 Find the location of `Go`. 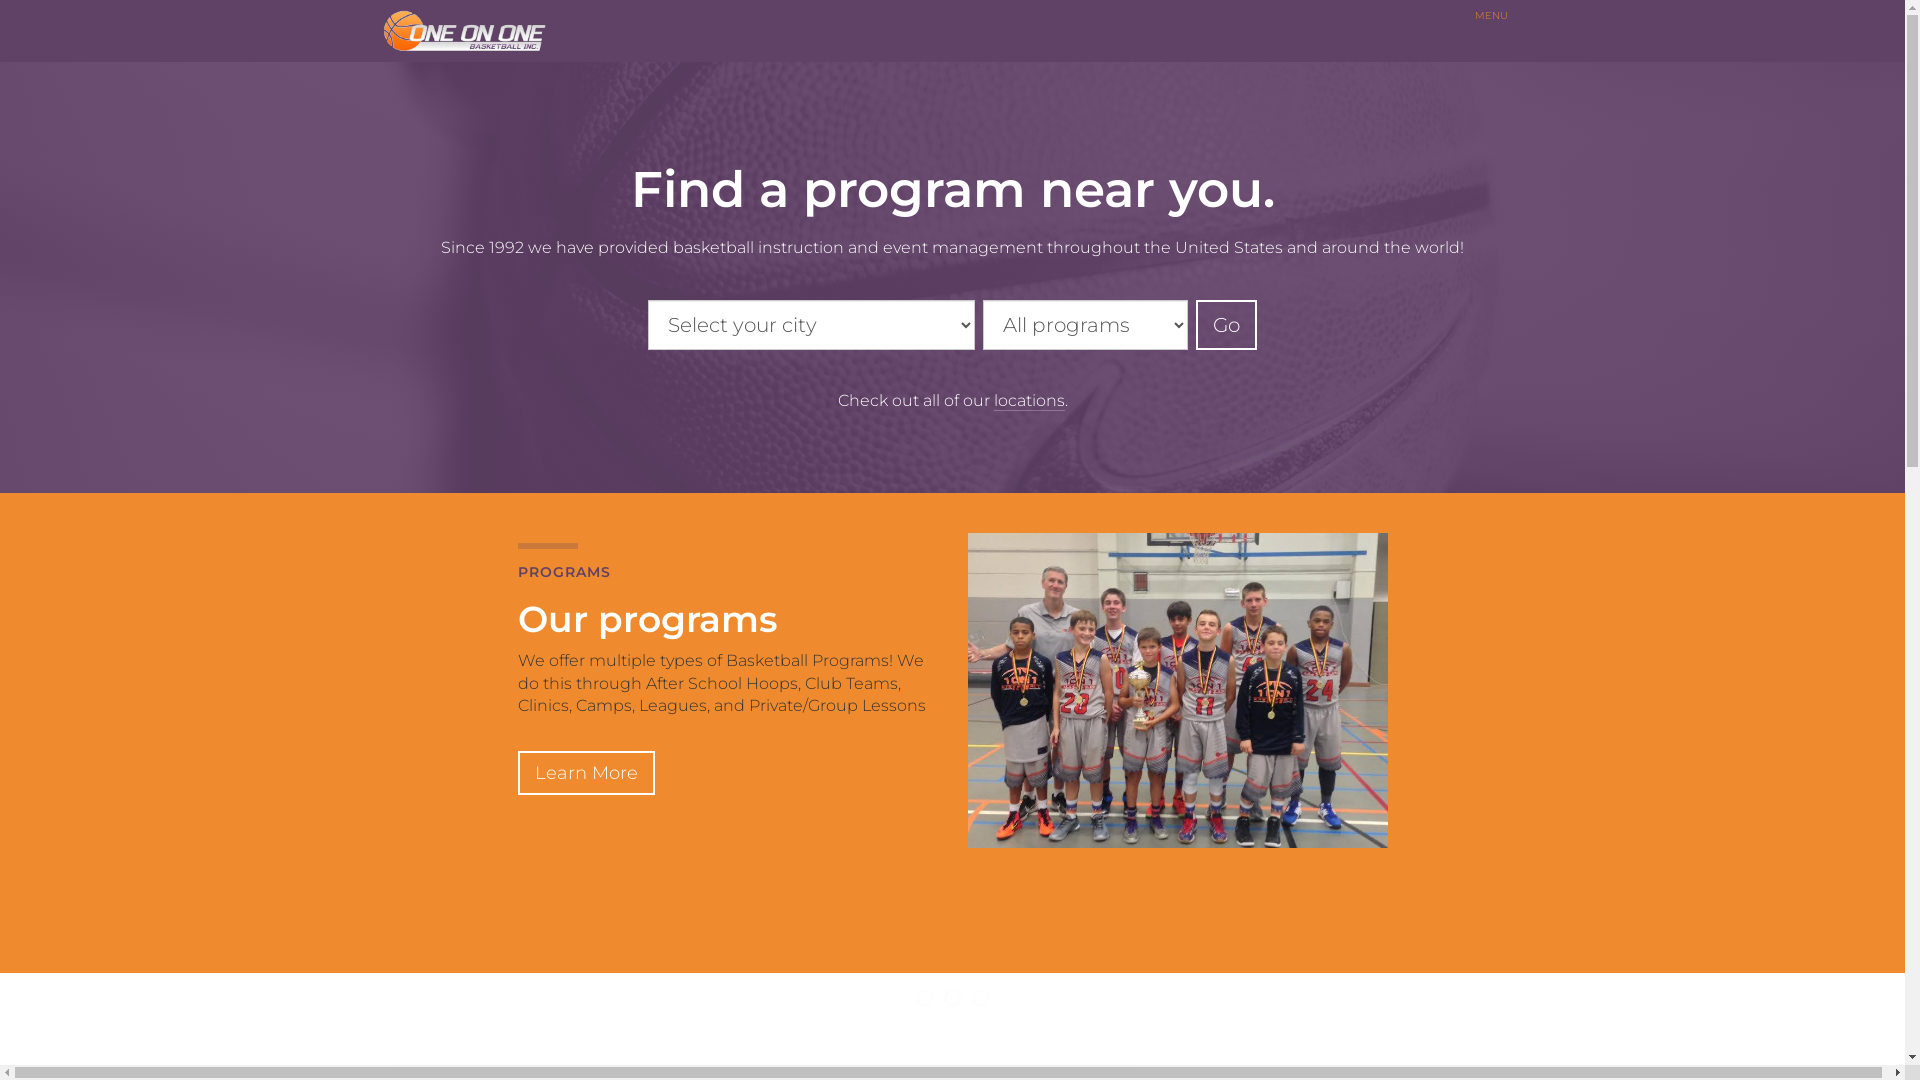

Go is located at coordinates (1226, 325).